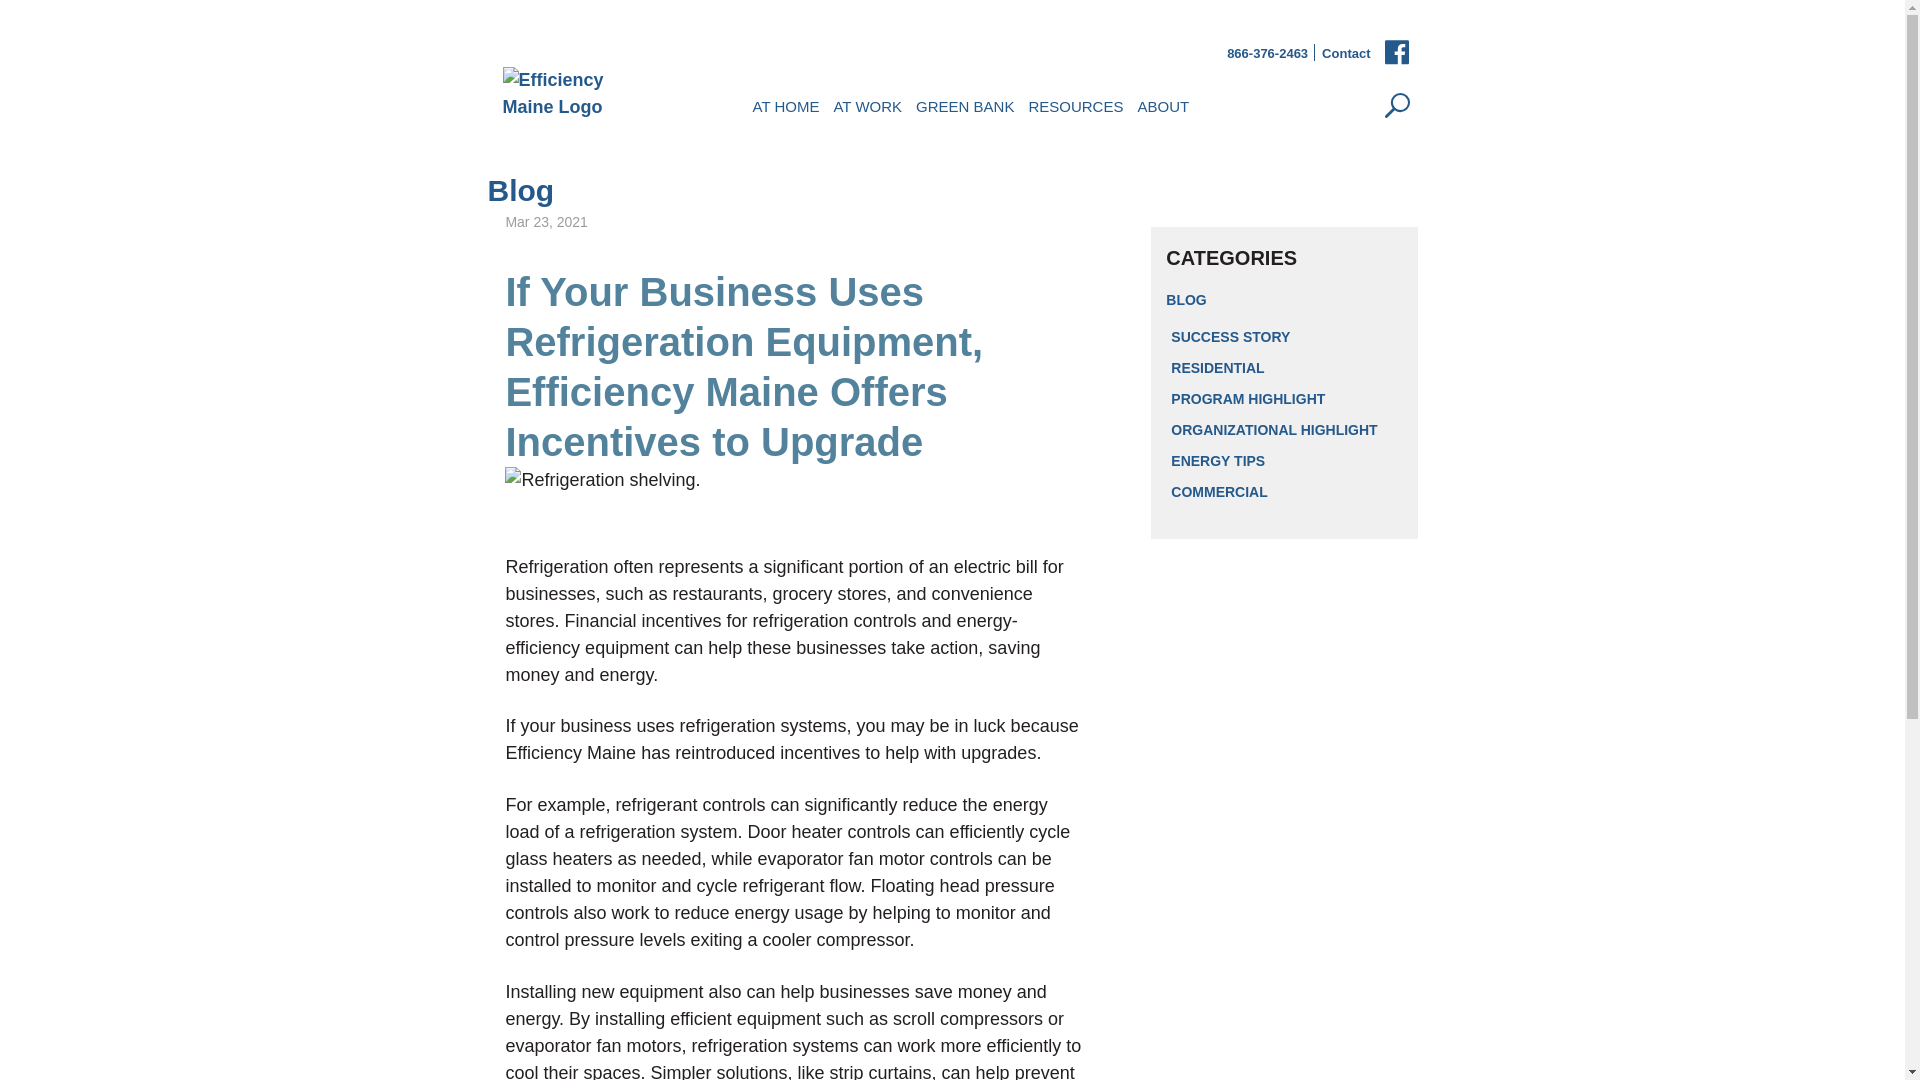 Image resolution: width=1920 pixels, height=1080 pixels. Describe the element at coordinates (573, 93) in the screenshot. I see `Efficiency Maine` at that location.